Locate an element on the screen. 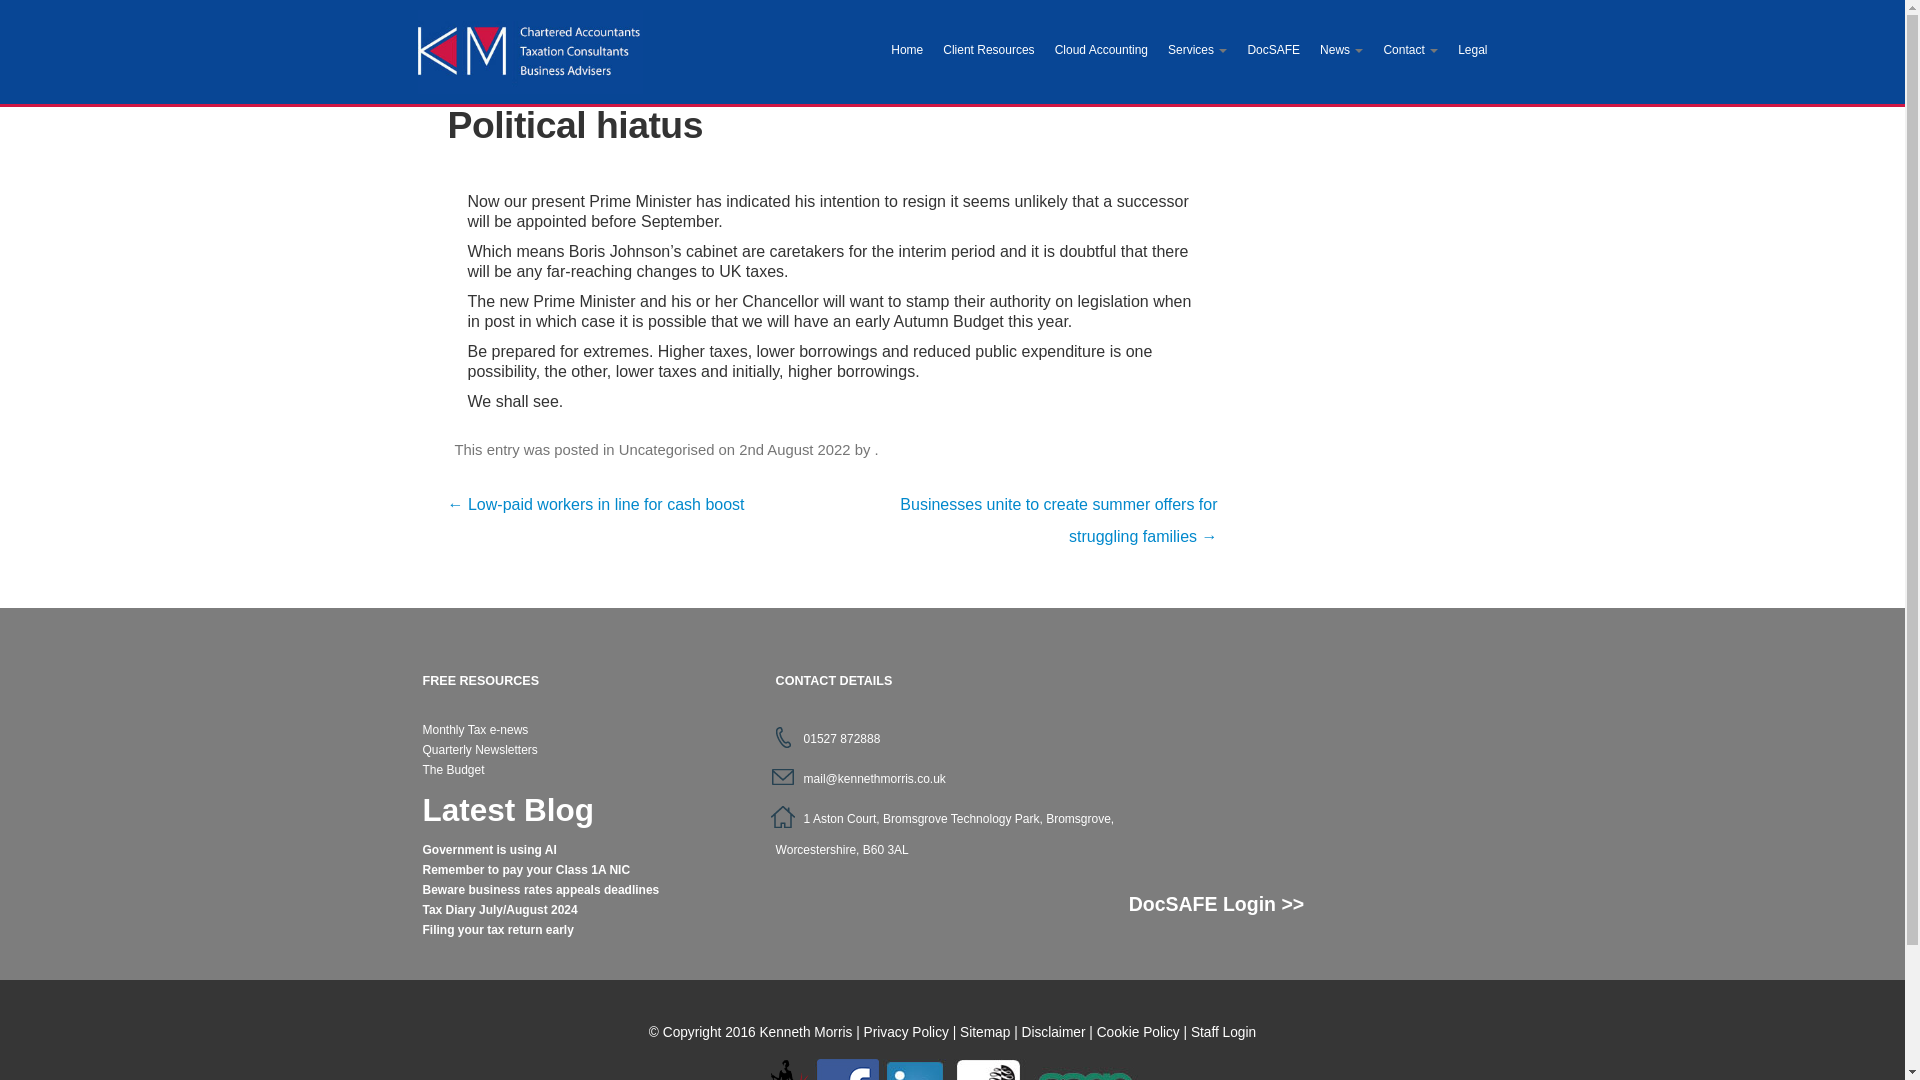 Image resolution: width=1920 pixels, height=1080 pixels. Contact is located at coordinates (1410, 51).